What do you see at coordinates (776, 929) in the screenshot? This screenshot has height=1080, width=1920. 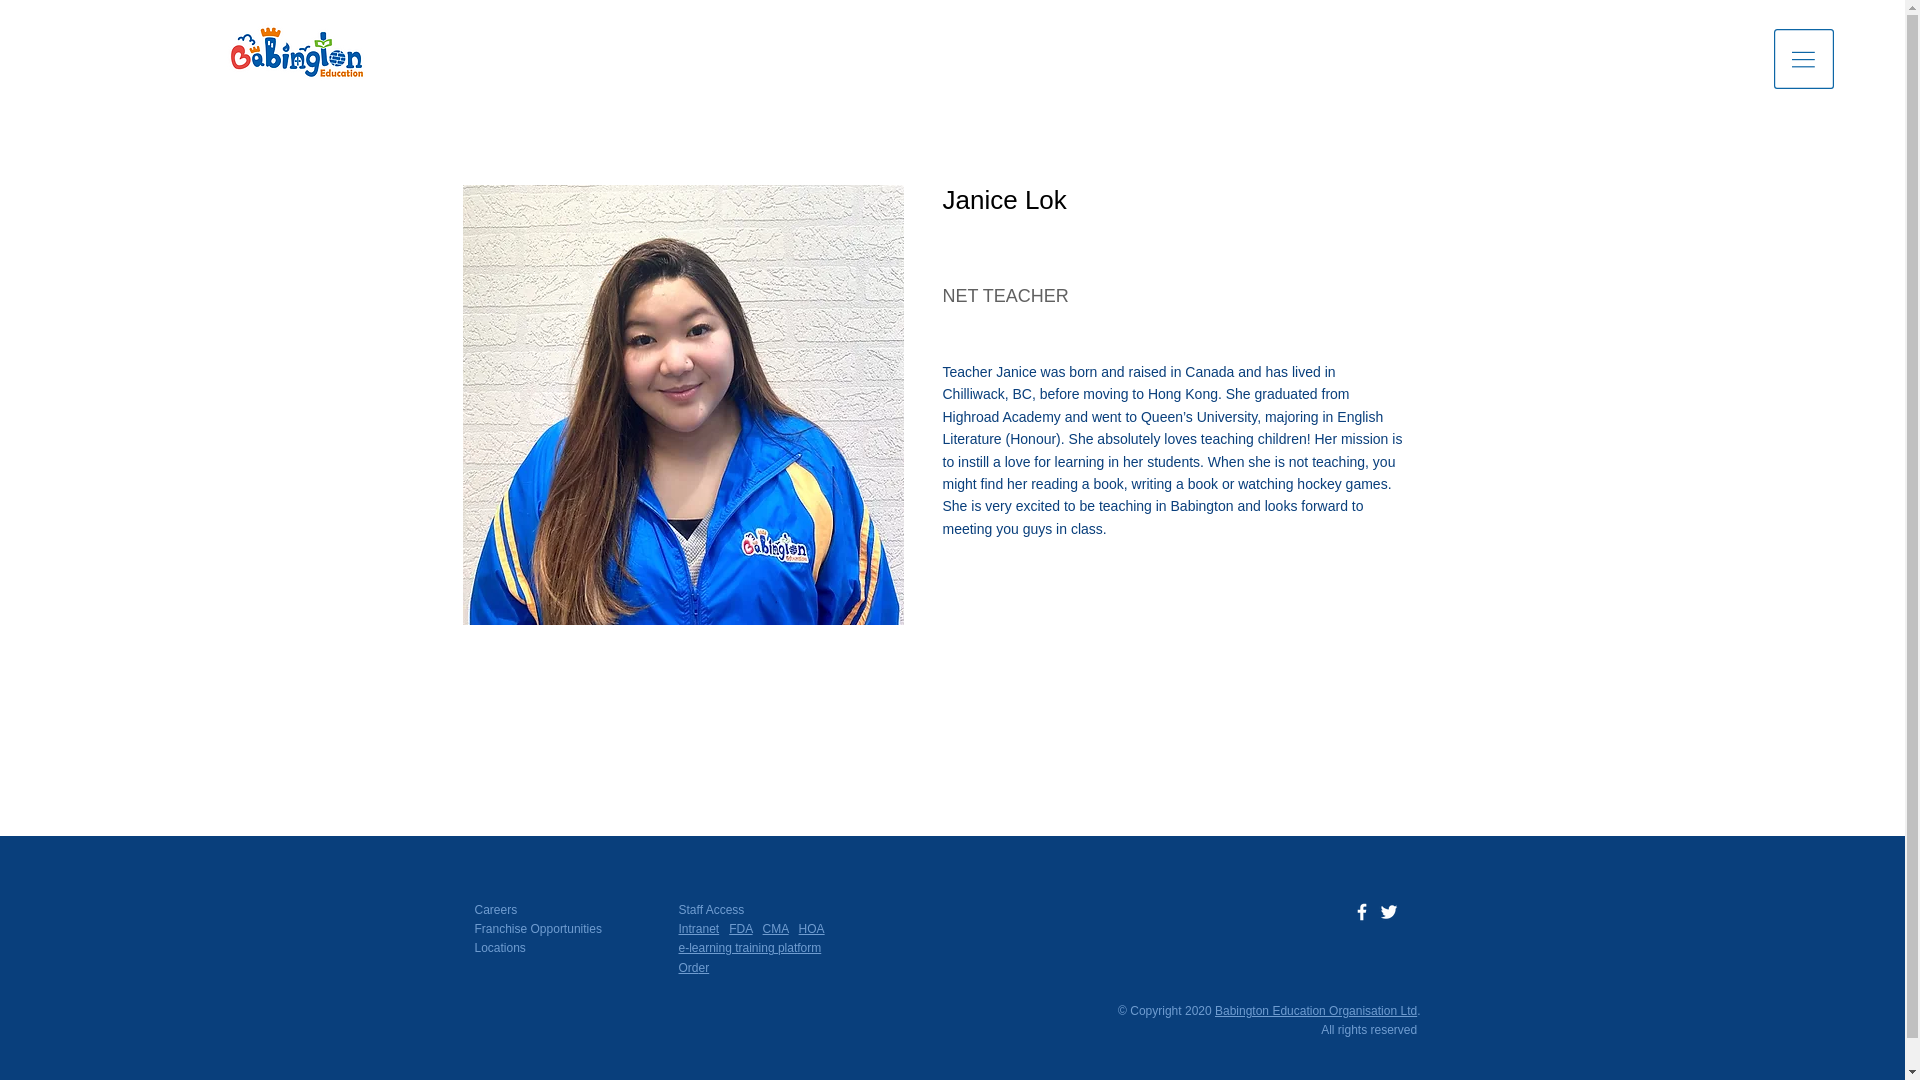 I see `CMA` at bounding box center [776, 929].